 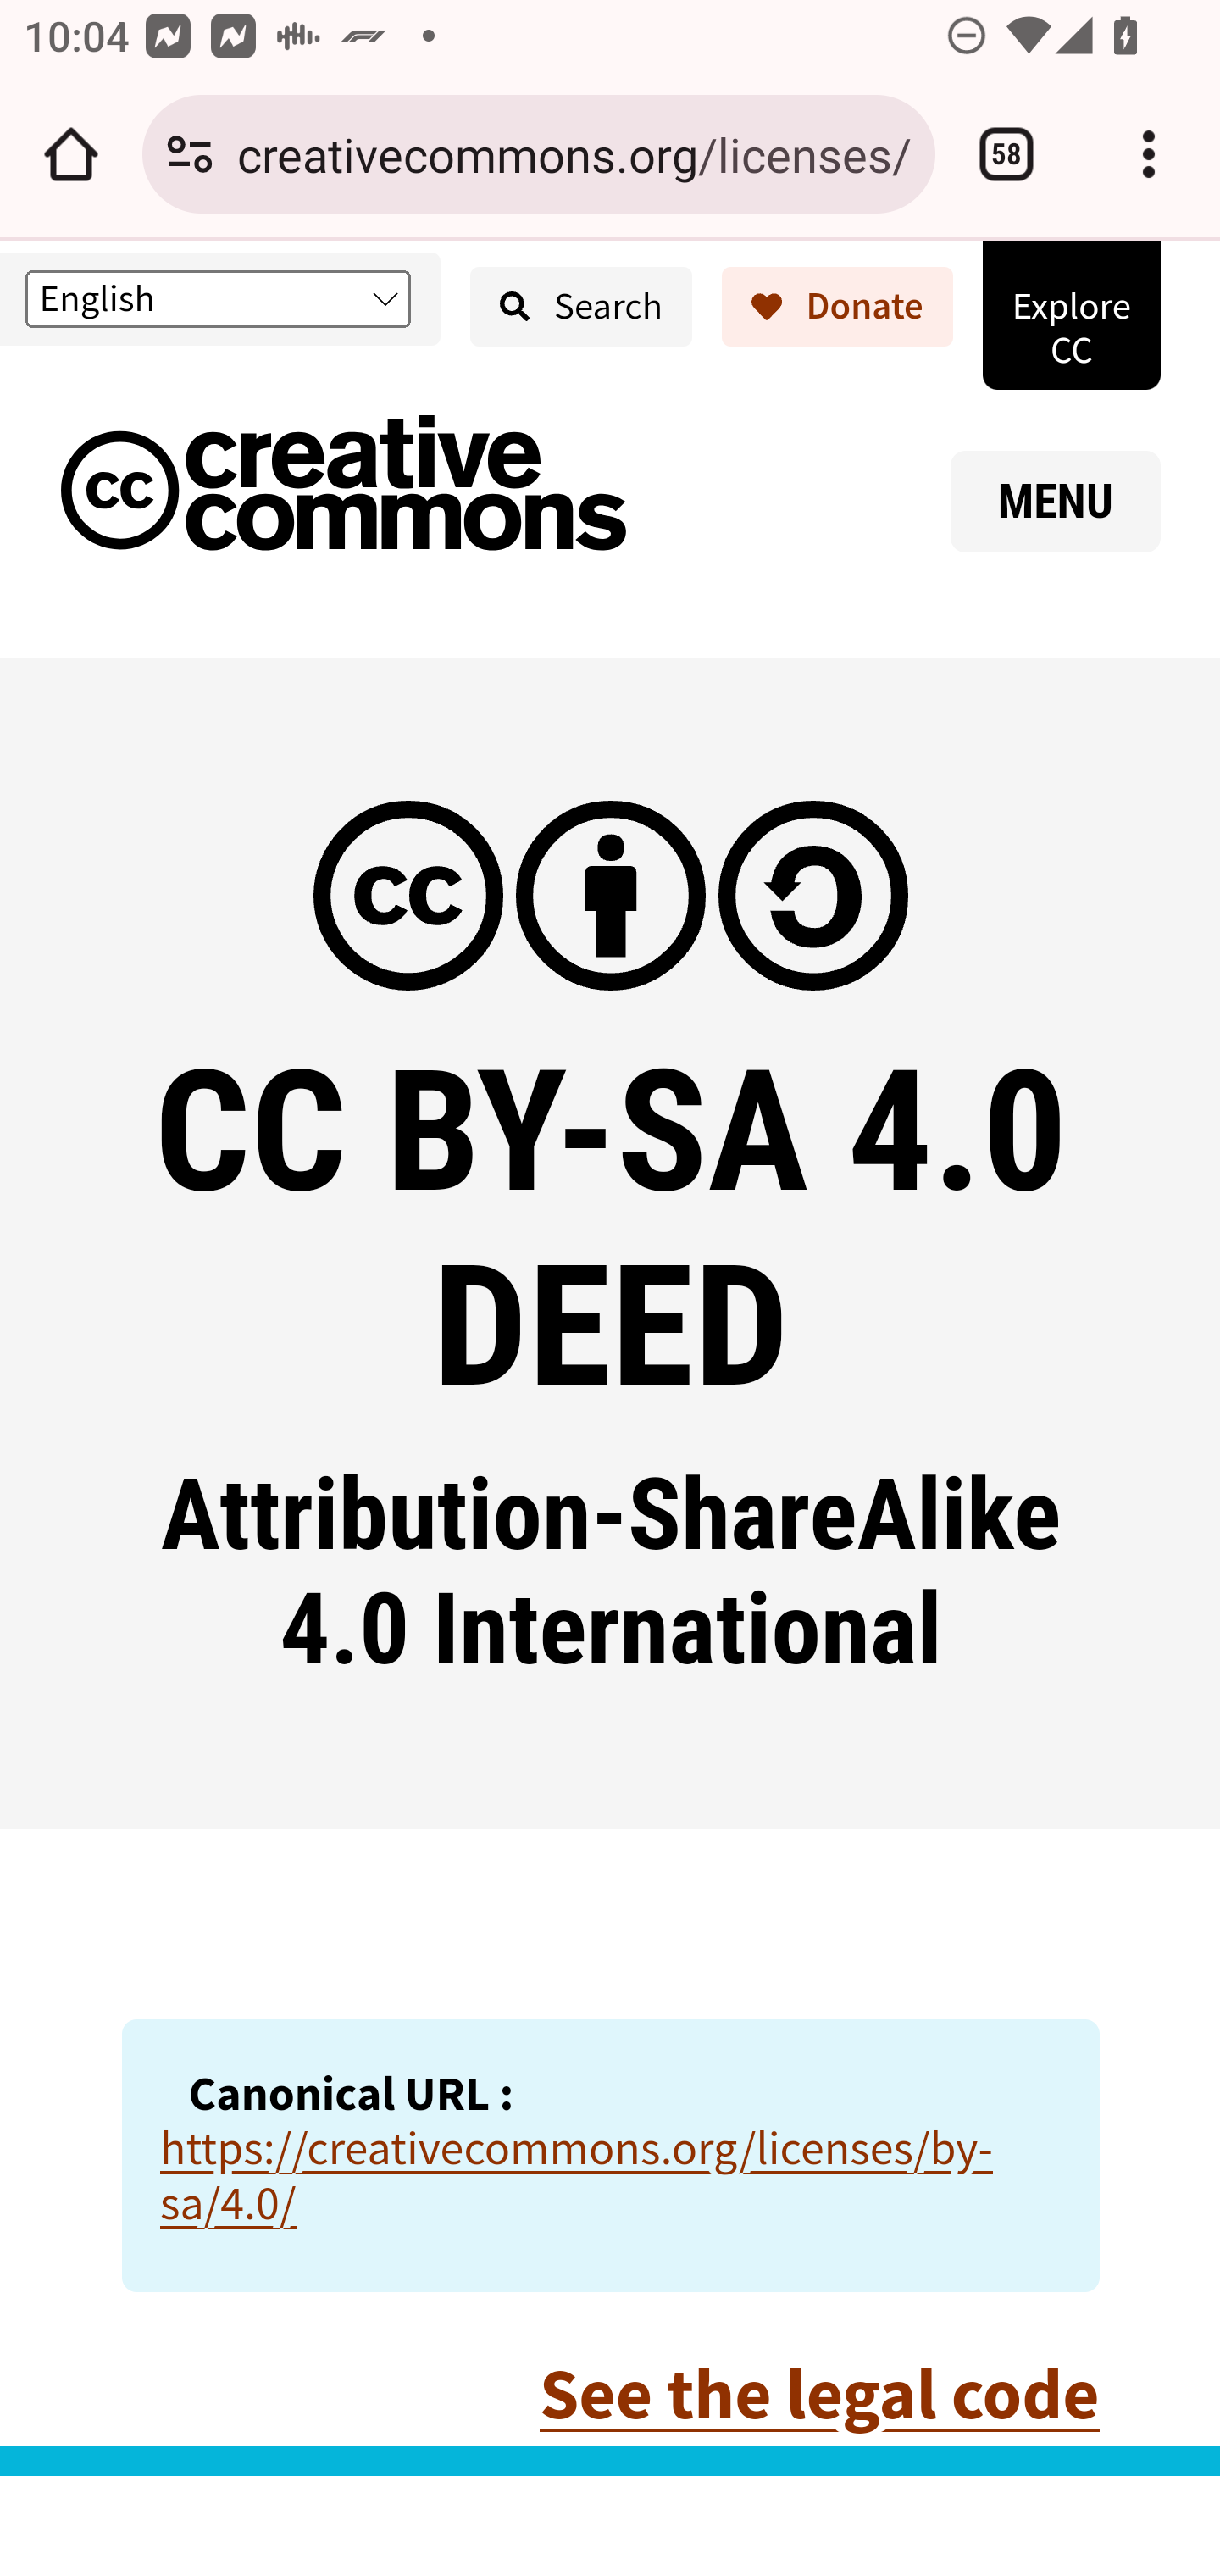 I want to click on https://creativecommons.org/licenses/by-sa/4.0/, so click(x=576, y=2174).